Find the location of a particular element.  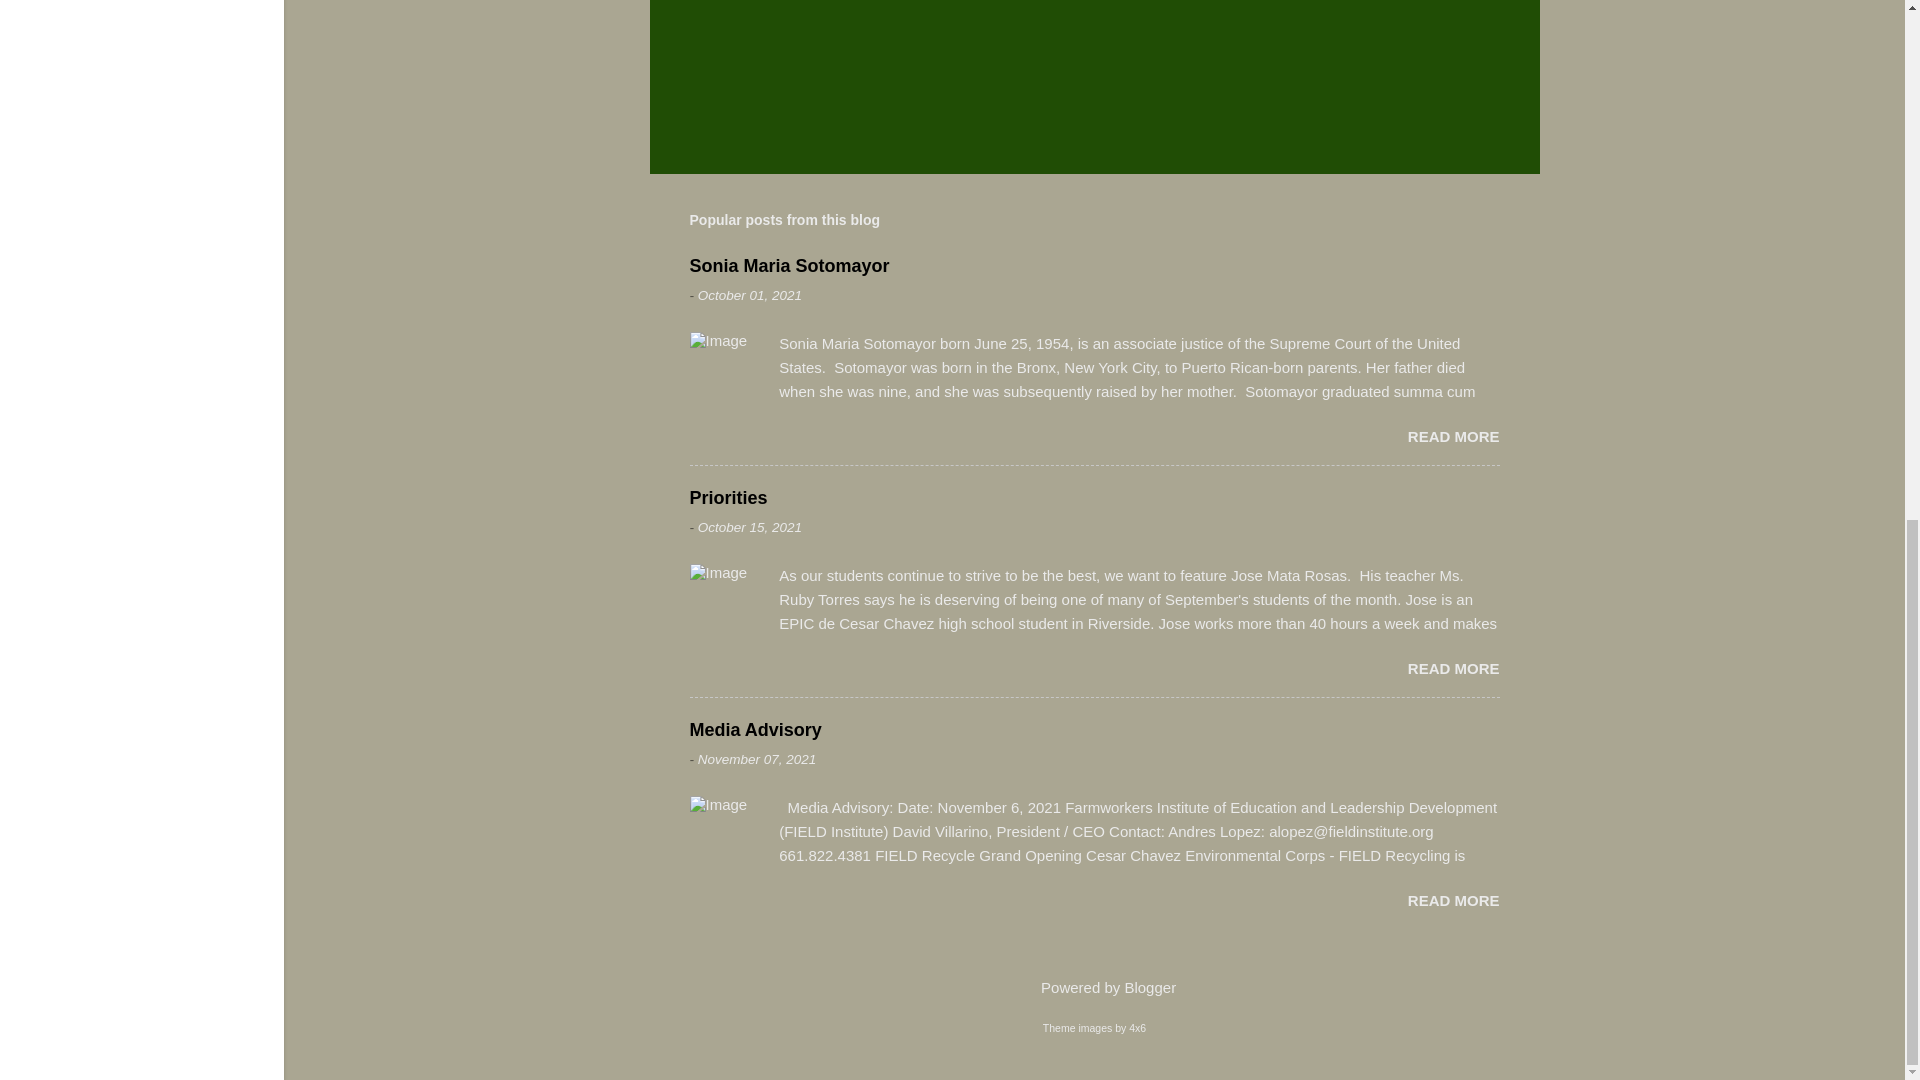

permanent link is located at coordinates (750, 296).